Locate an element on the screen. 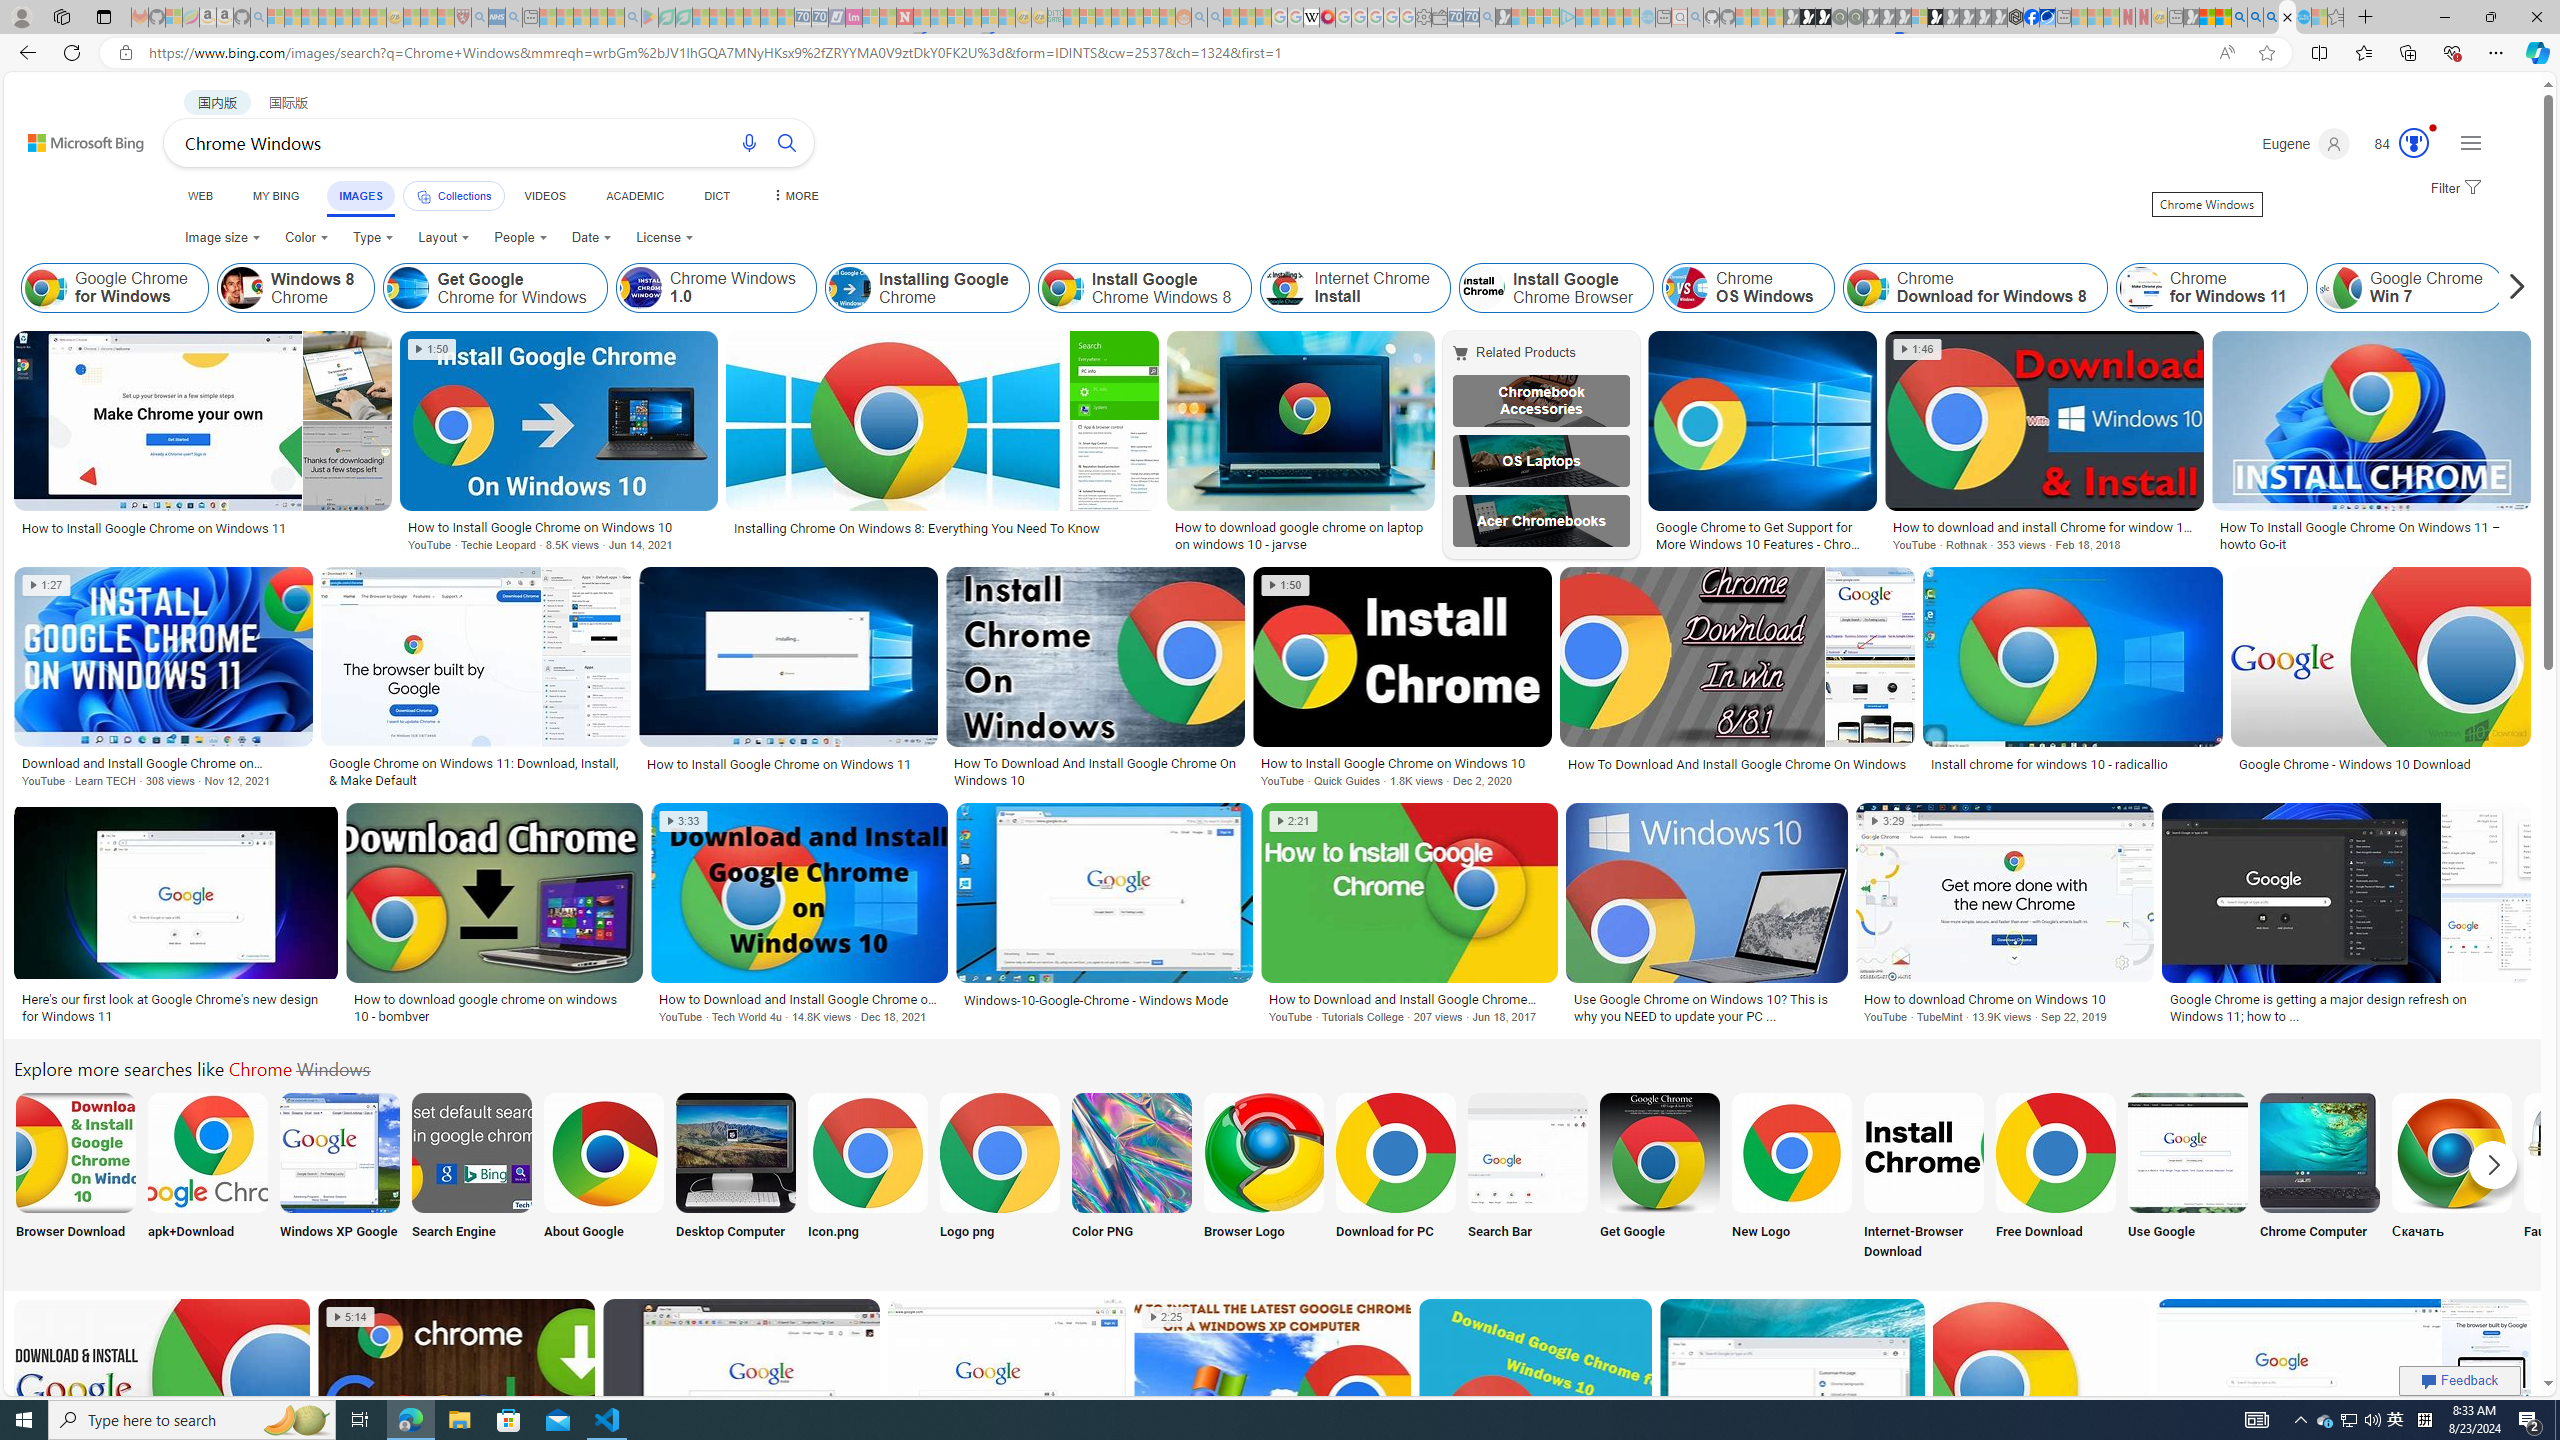 This screenshot has height=1440, width=2560. Chrome Faucet is located at coordinates (2584, 1152).